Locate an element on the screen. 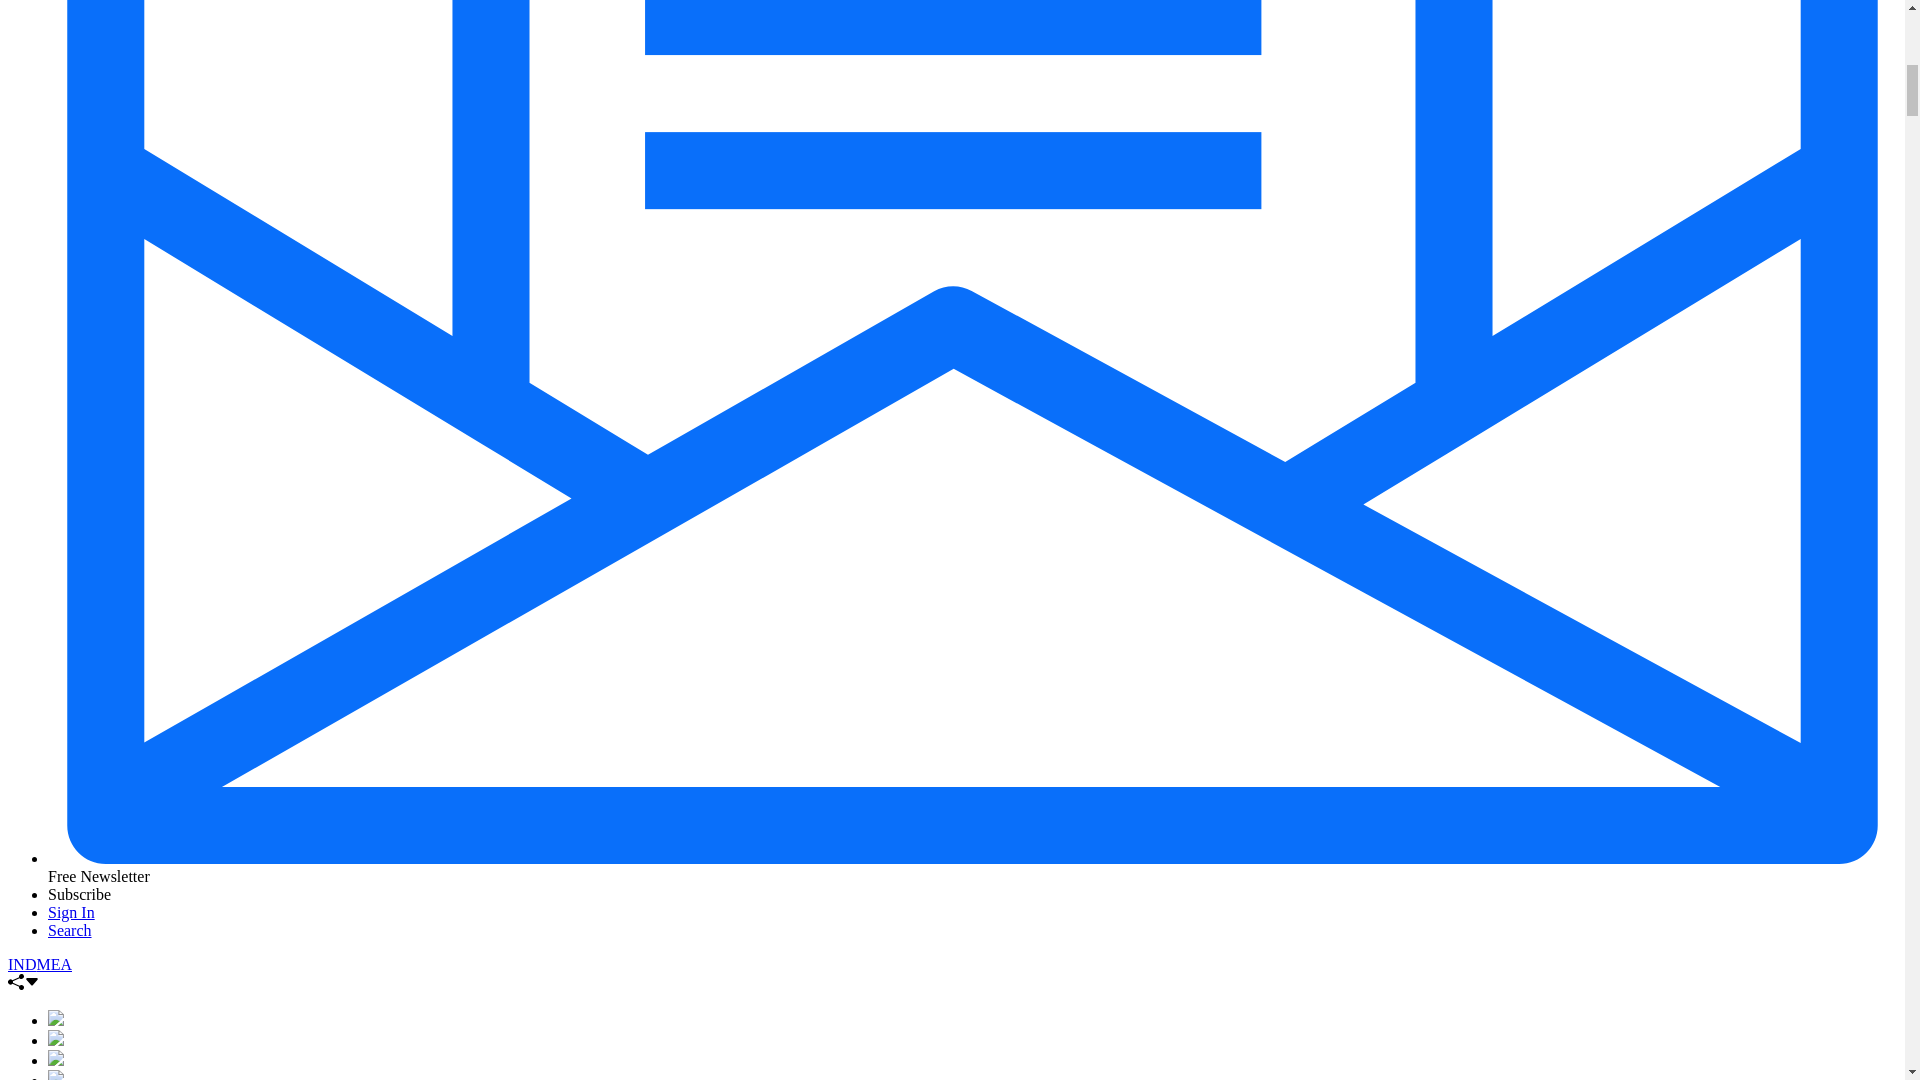  IND is located at coordinates (22, 964).